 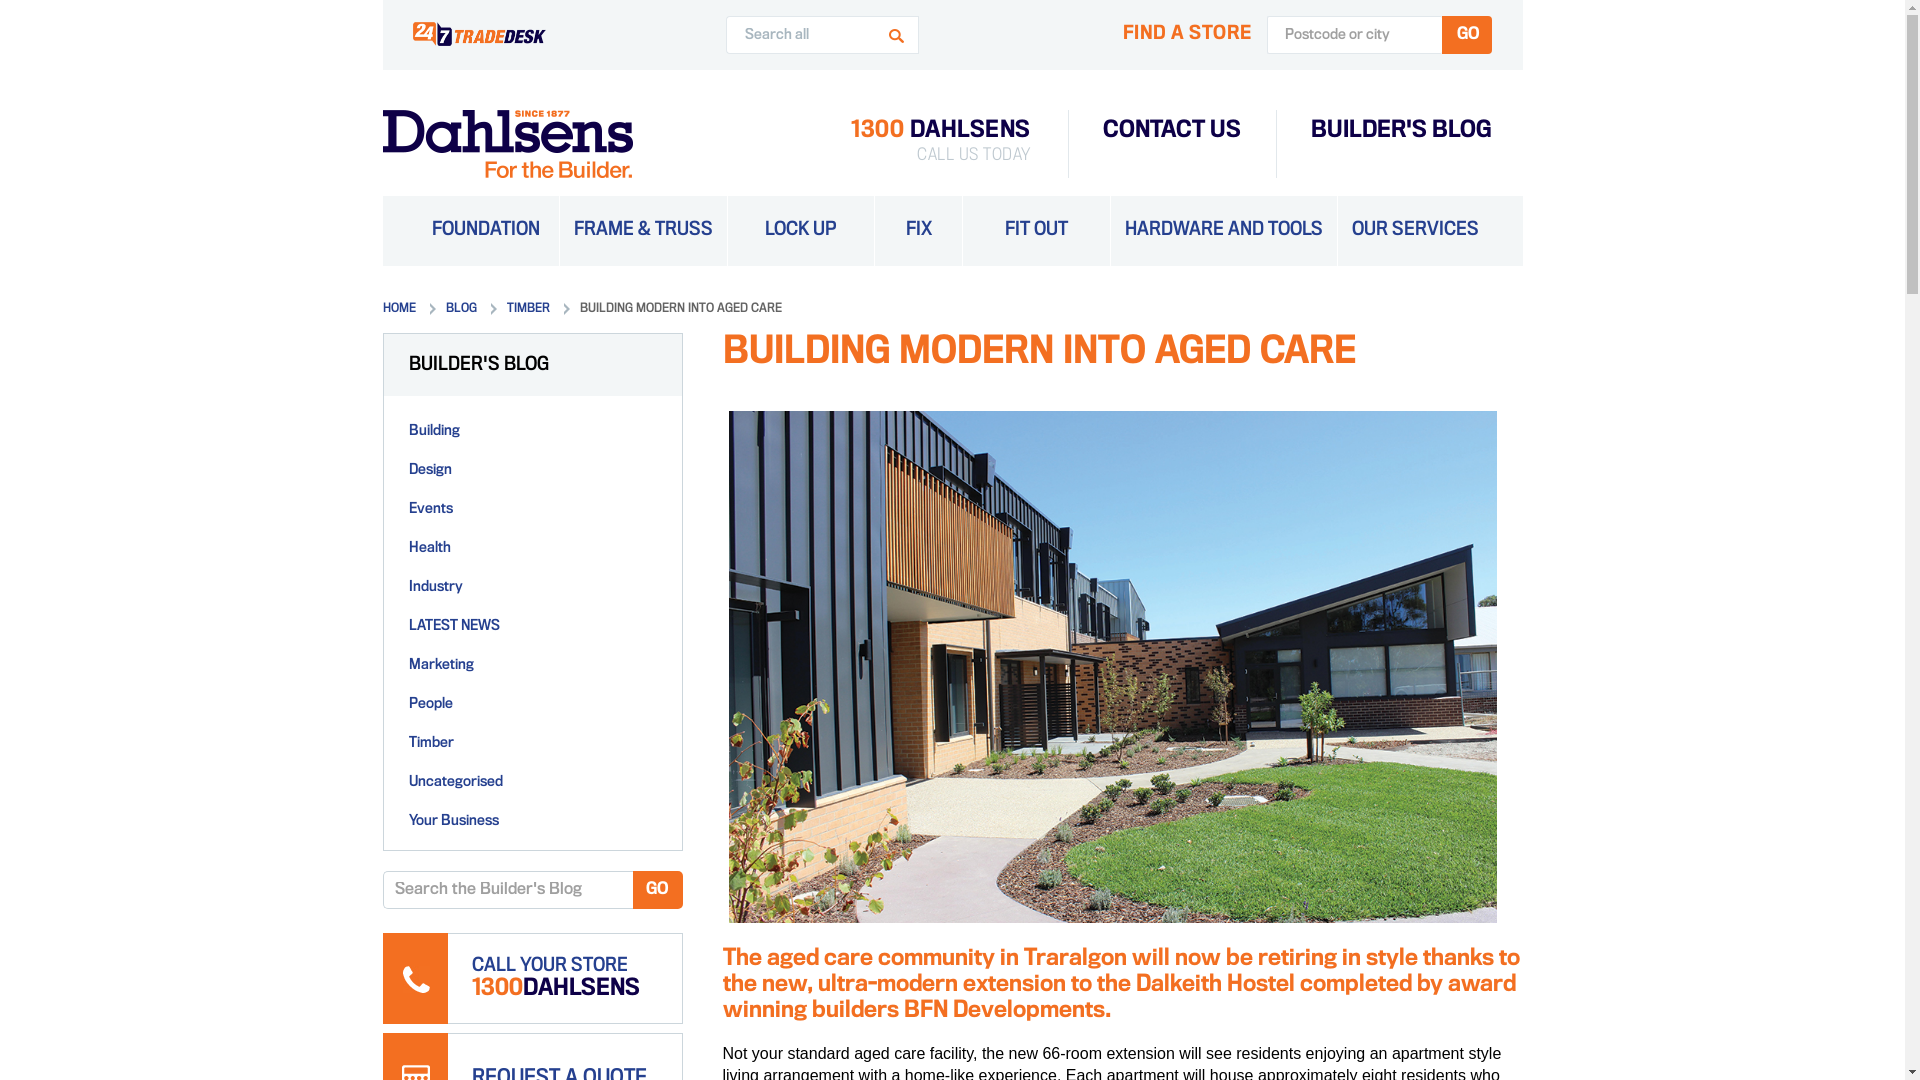 What do you see at coordinates (453, 822) in the screenshot?
I see `Your Business` at bounding box center [453, 822].